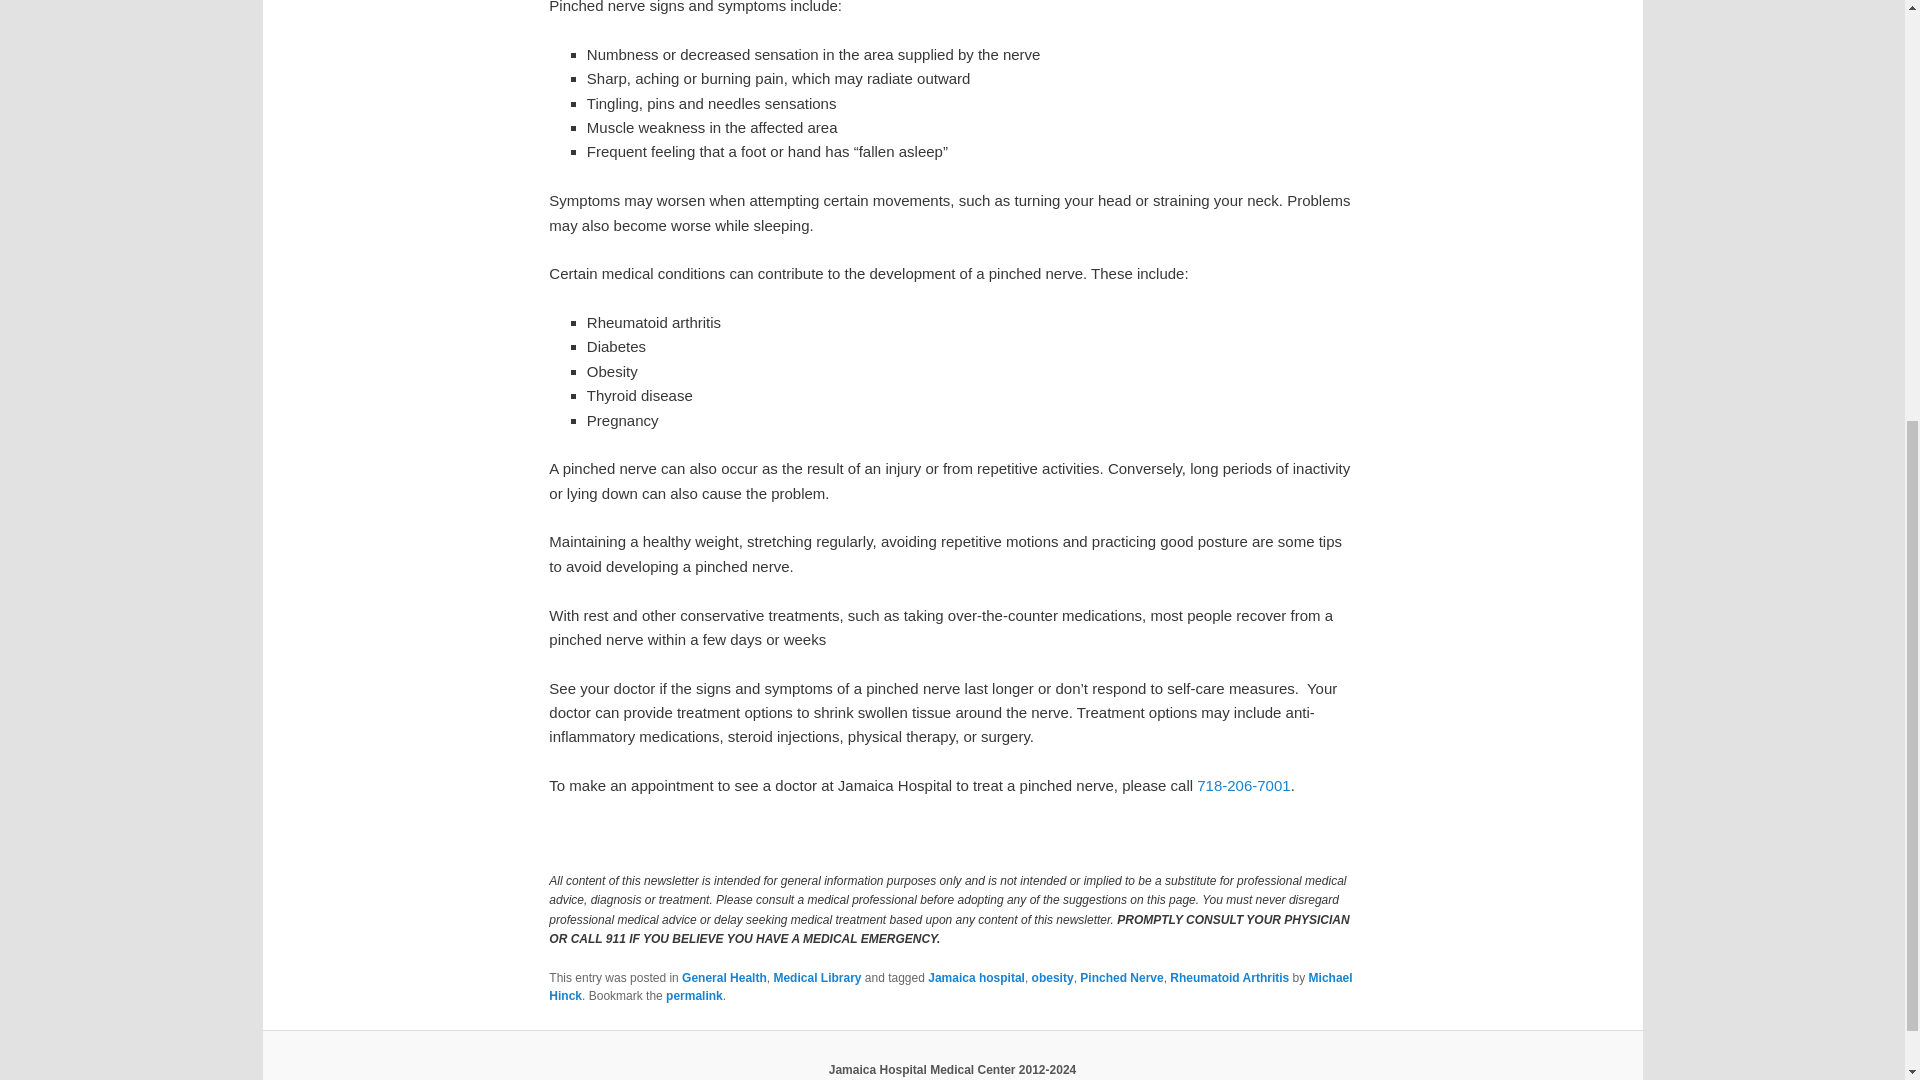 The image size is (1920, 1080). What do you see at coordinates (694, 996) in the screenshot?
I see `permalink` at bounding box center [694, 996].